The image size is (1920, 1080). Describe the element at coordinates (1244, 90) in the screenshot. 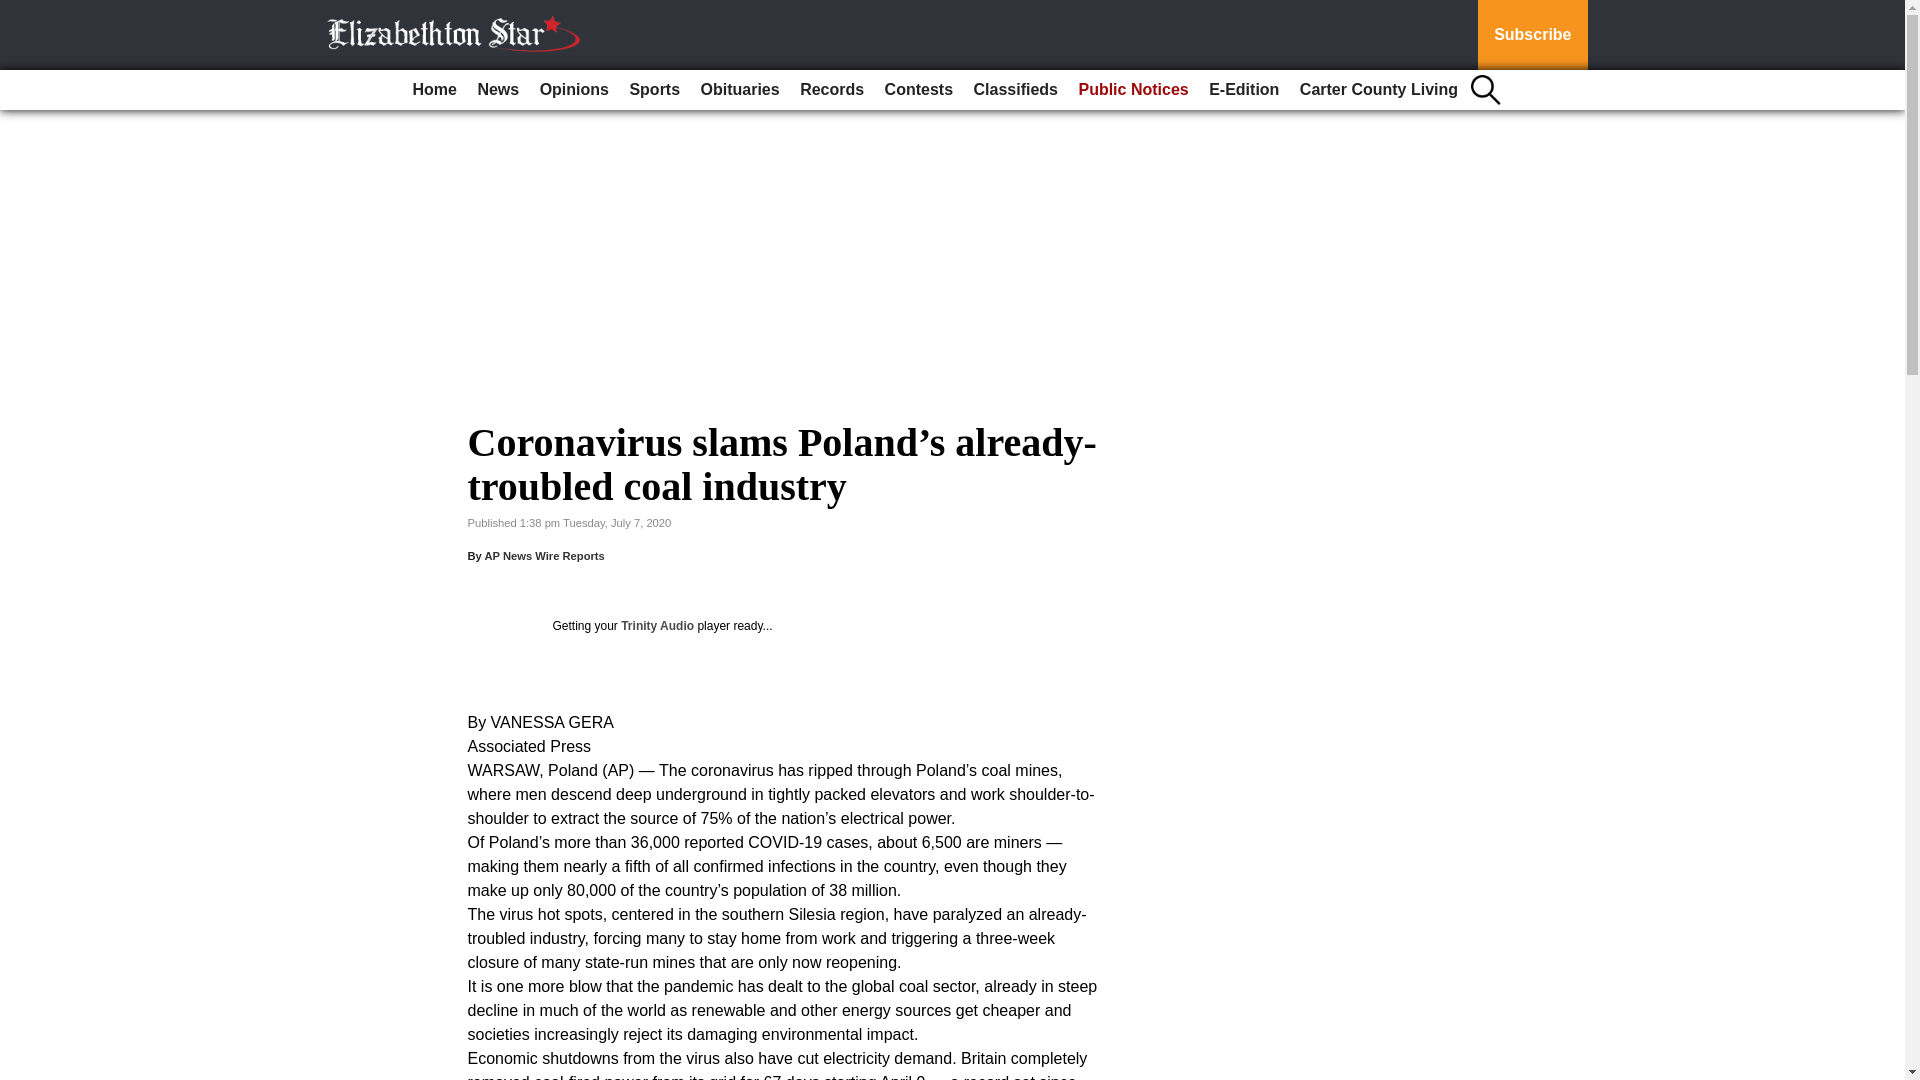

I see `E-Edition` at that location.